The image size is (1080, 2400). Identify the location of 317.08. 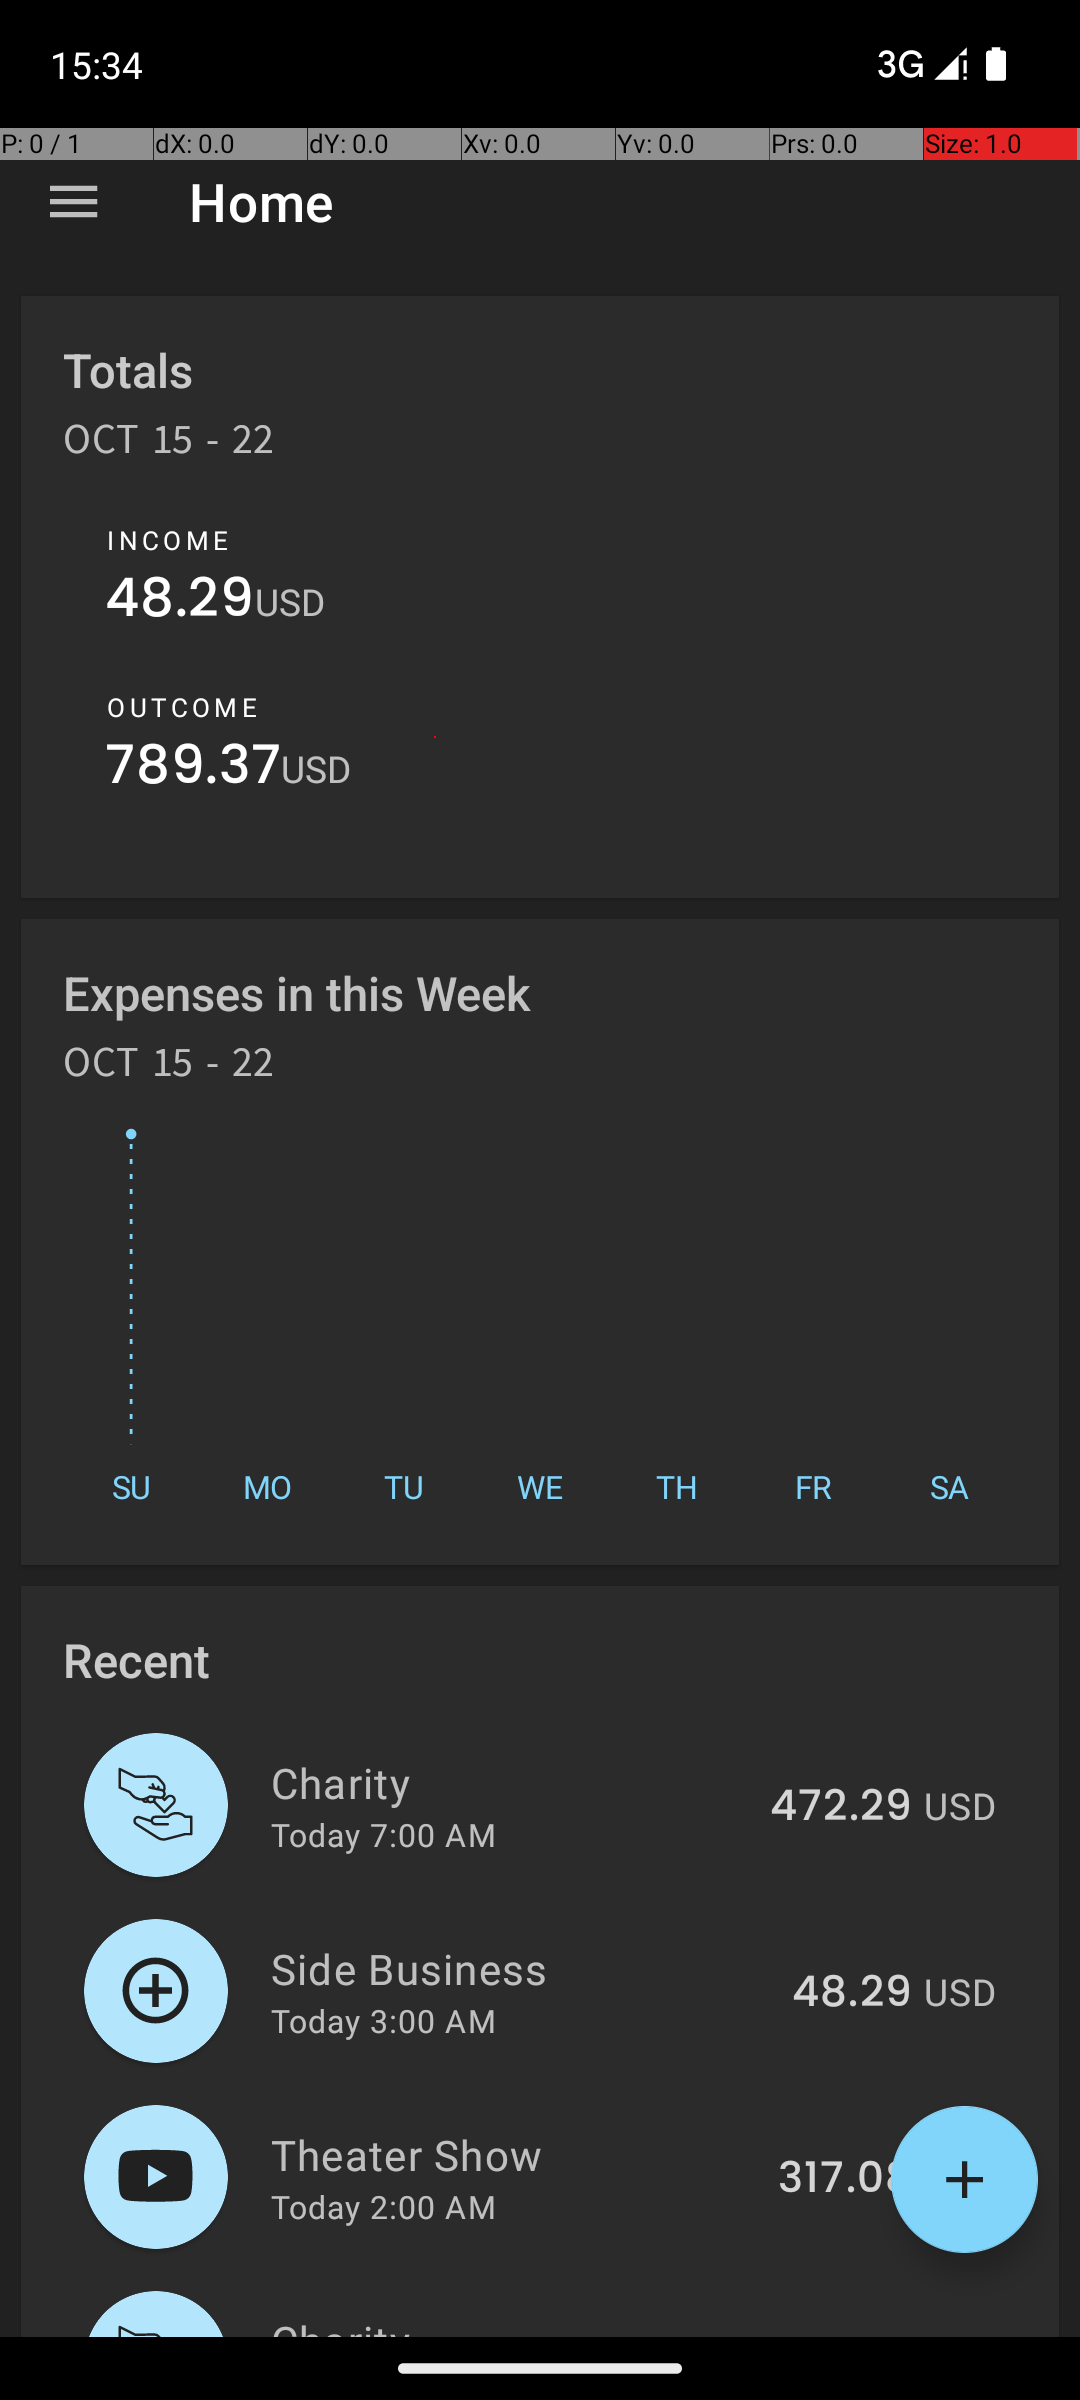
(845, 2179).